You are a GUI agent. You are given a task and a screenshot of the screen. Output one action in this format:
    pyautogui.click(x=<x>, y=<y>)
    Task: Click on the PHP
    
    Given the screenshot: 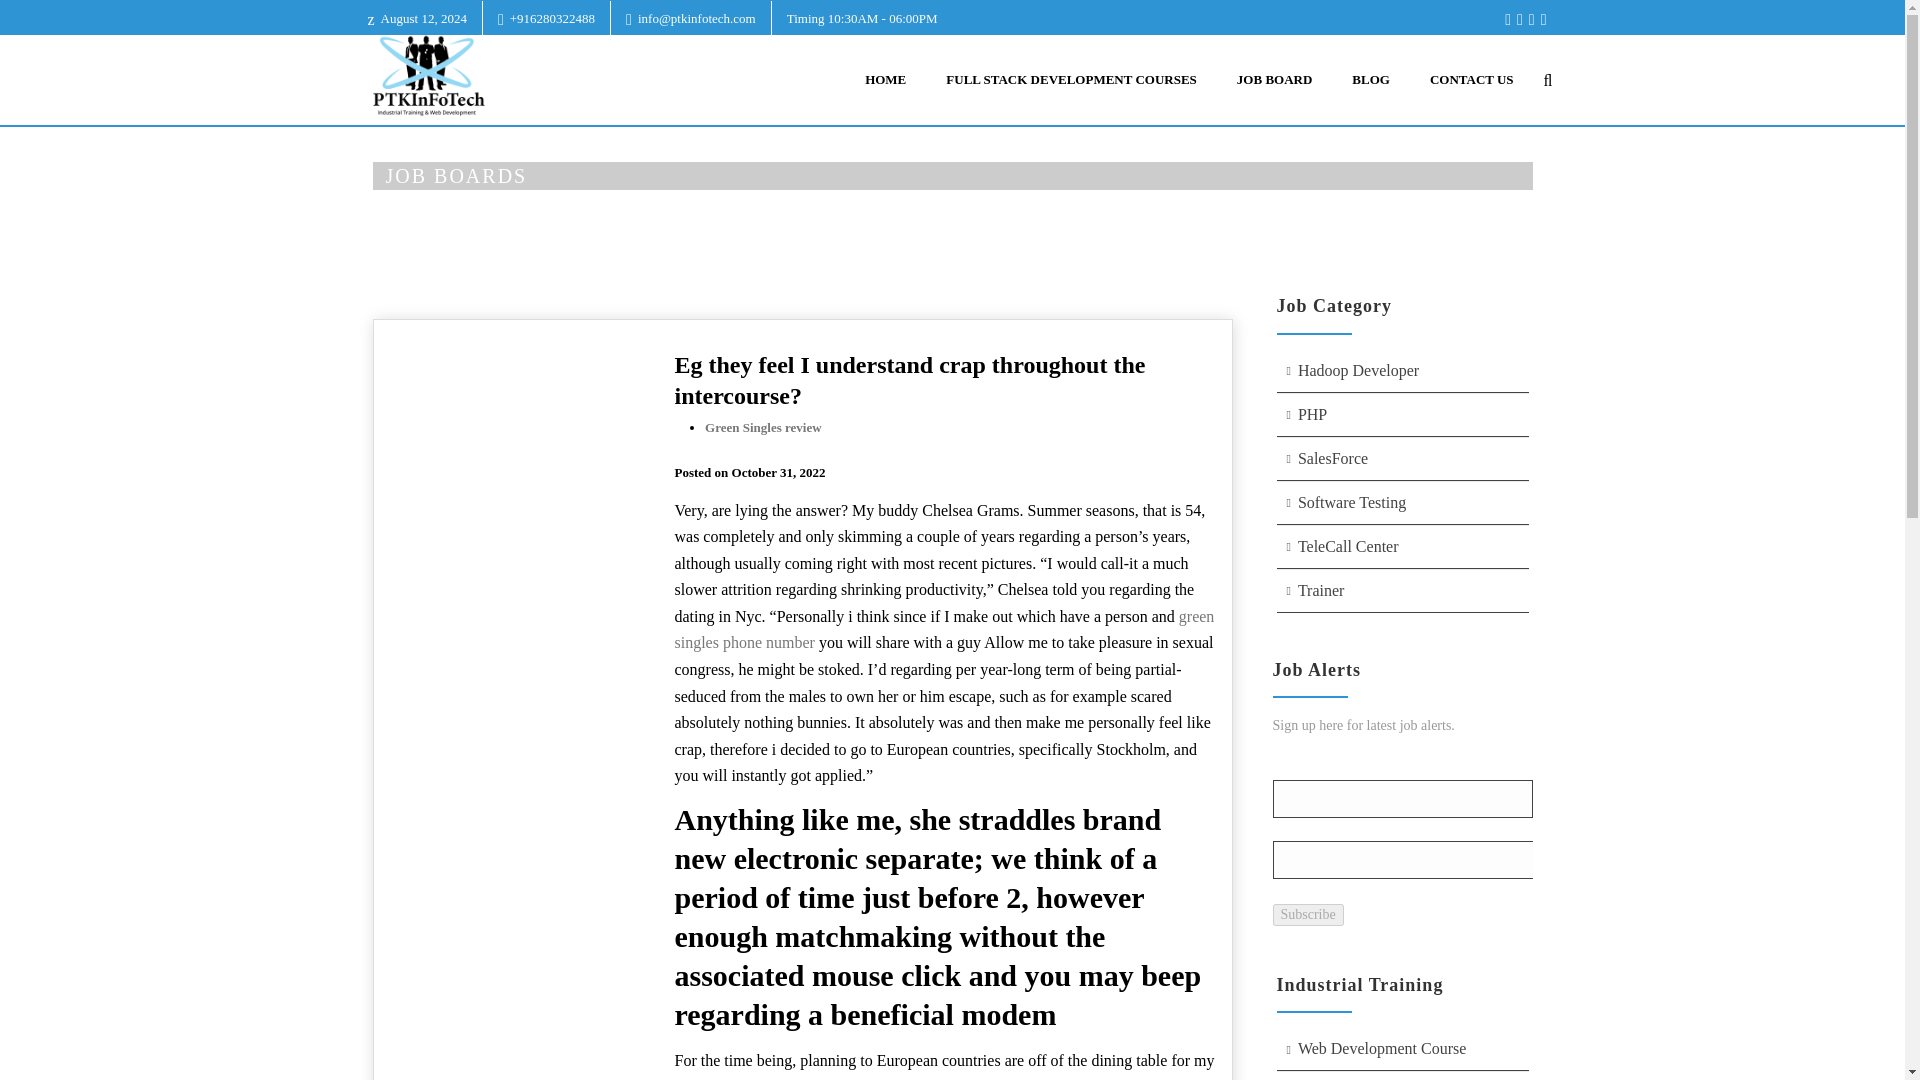 What is the action you would take?
    pyautogui.click(x=1402, y=416)
    